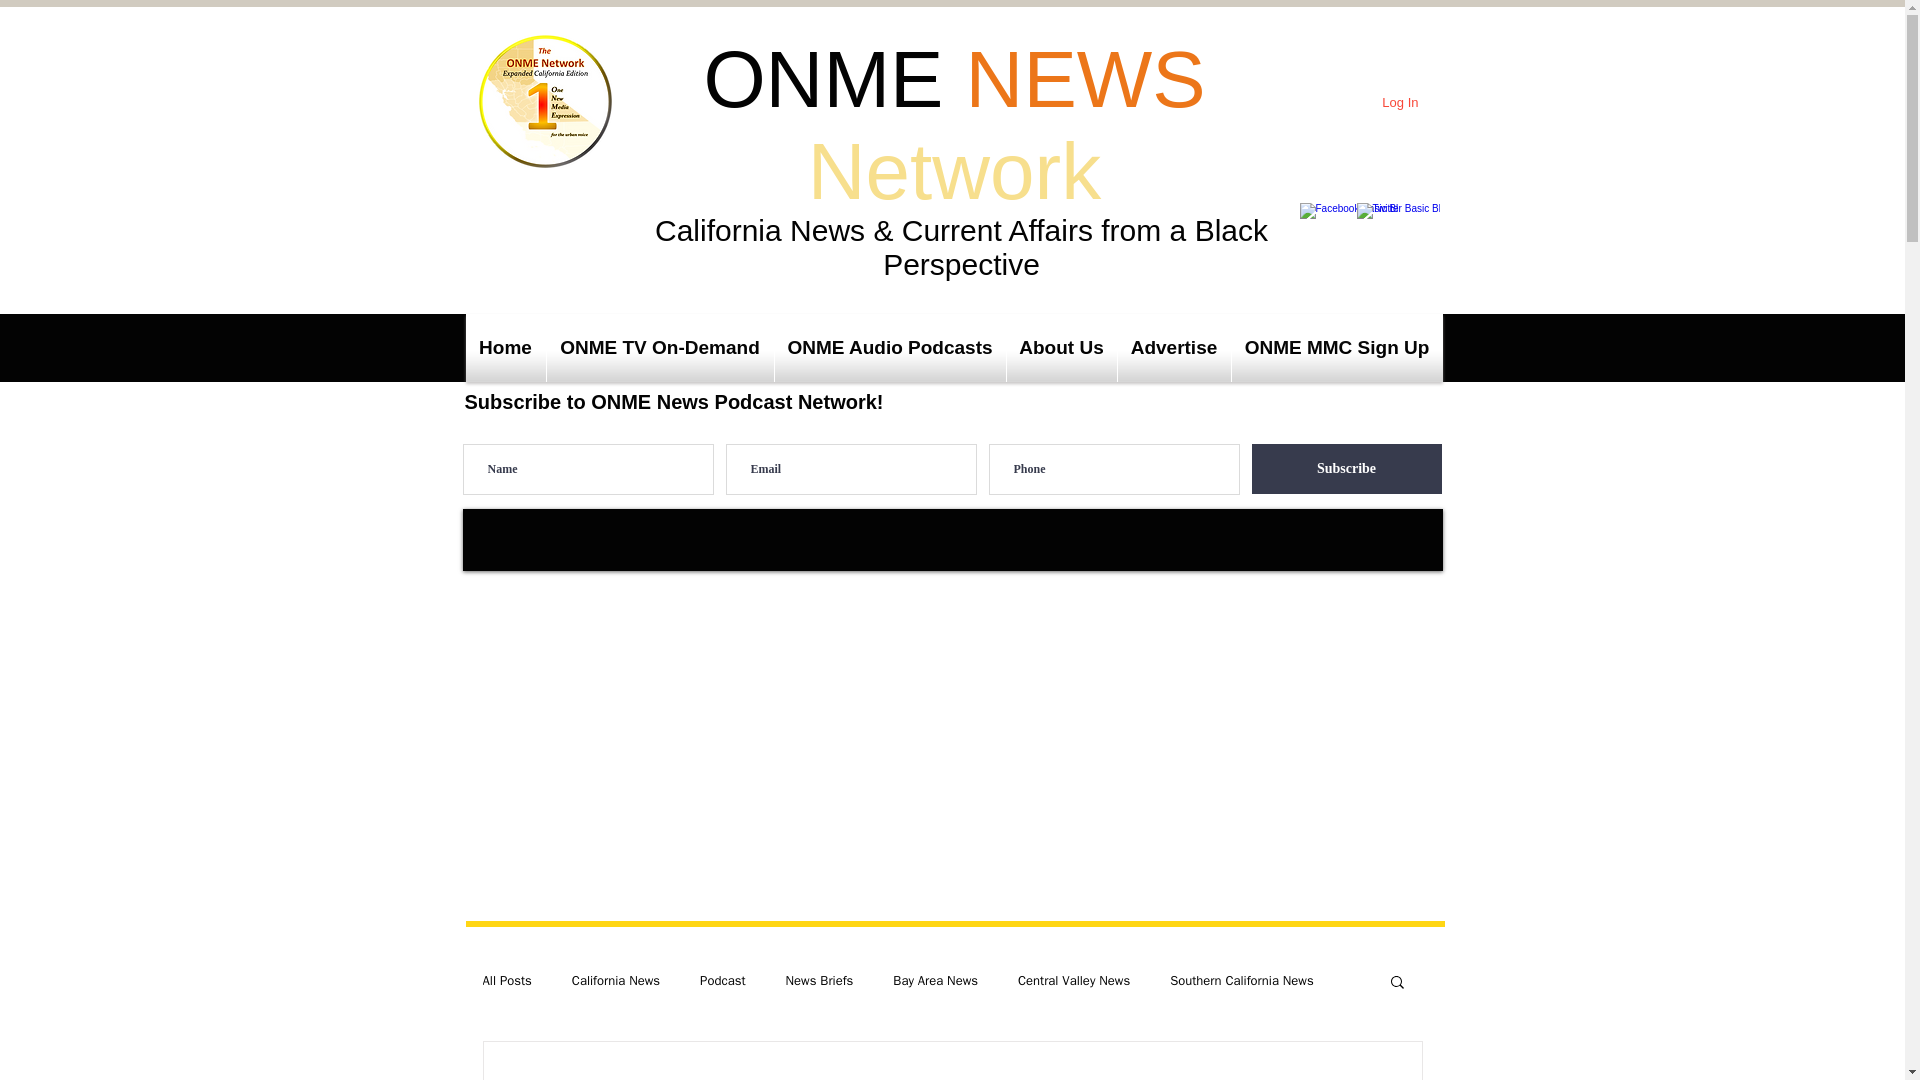 This screenshot has width=1920, height=1080. What do you see at coordinates (616, 981) in the screenshot?
I see `California News` at bounding box center [616, 981].